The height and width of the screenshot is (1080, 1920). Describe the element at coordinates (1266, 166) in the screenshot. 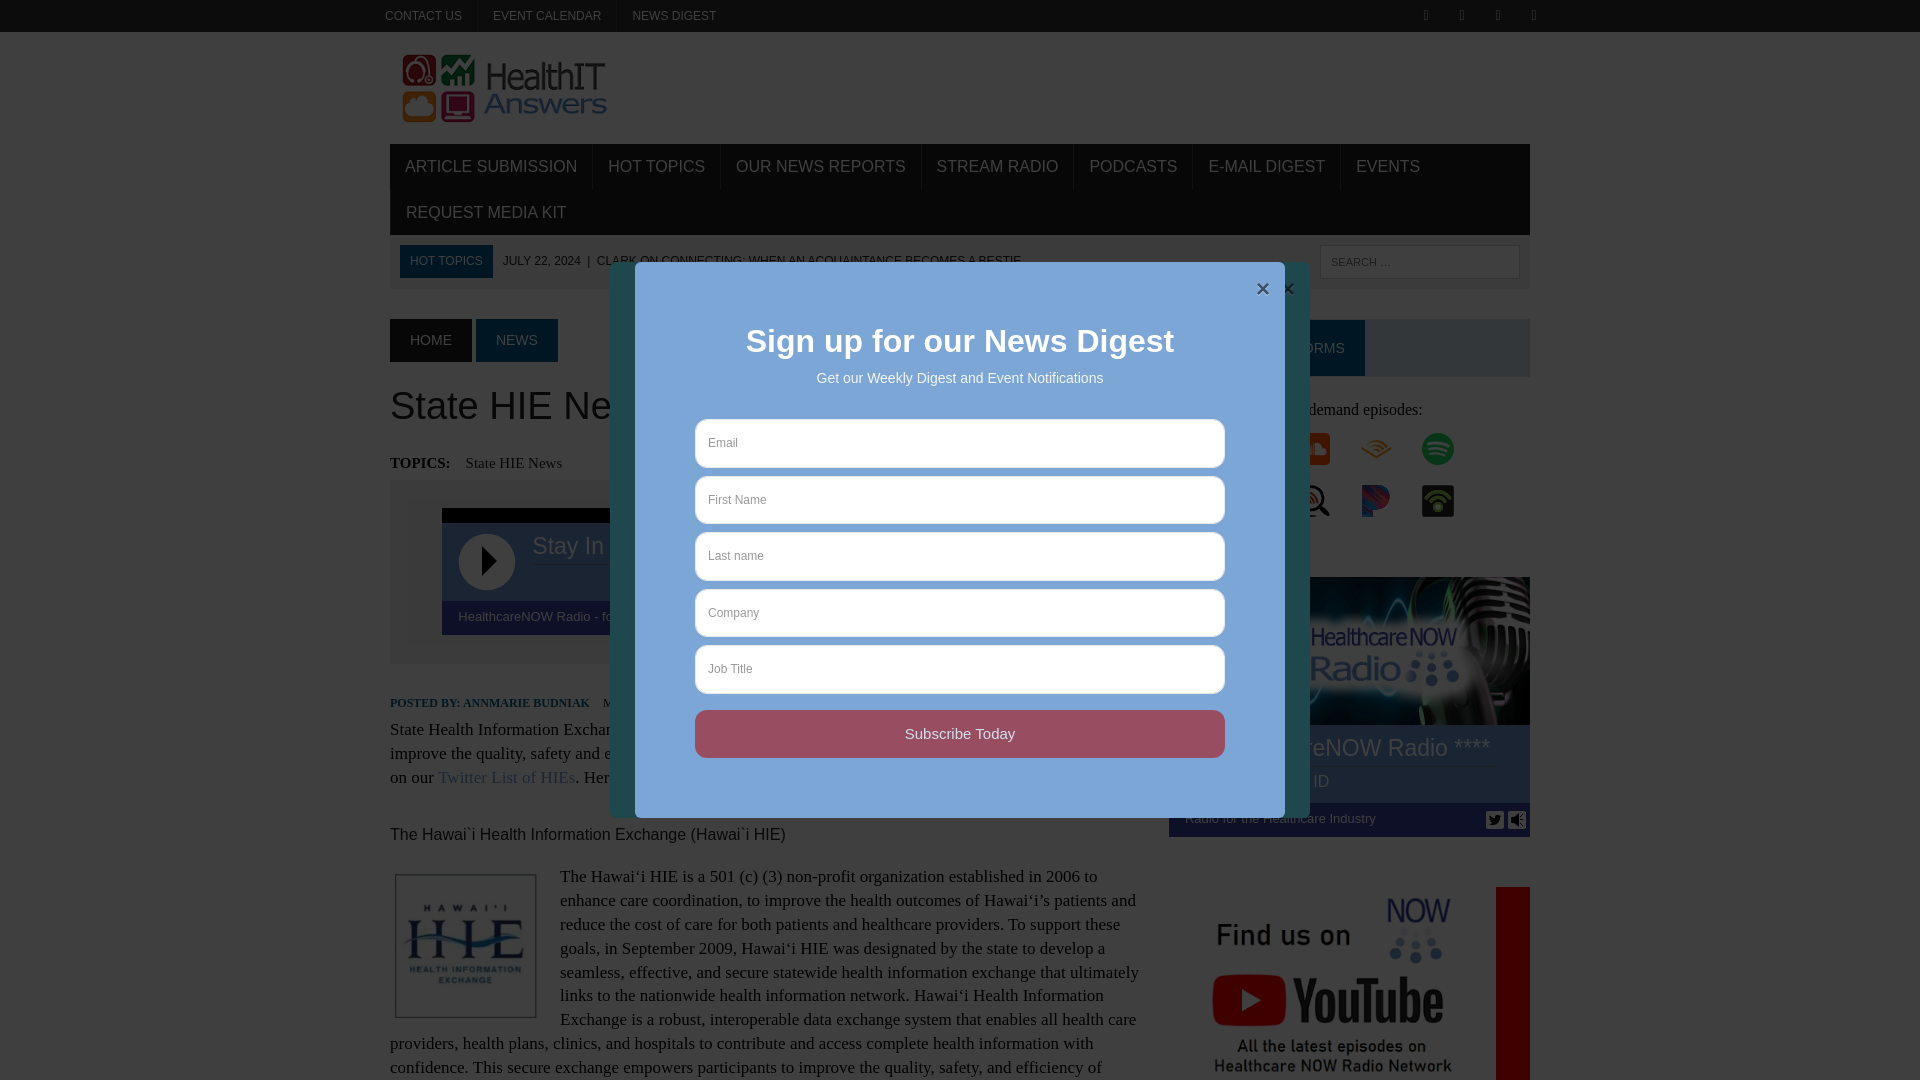

I see `E-MAIL DIGEST` at that location.